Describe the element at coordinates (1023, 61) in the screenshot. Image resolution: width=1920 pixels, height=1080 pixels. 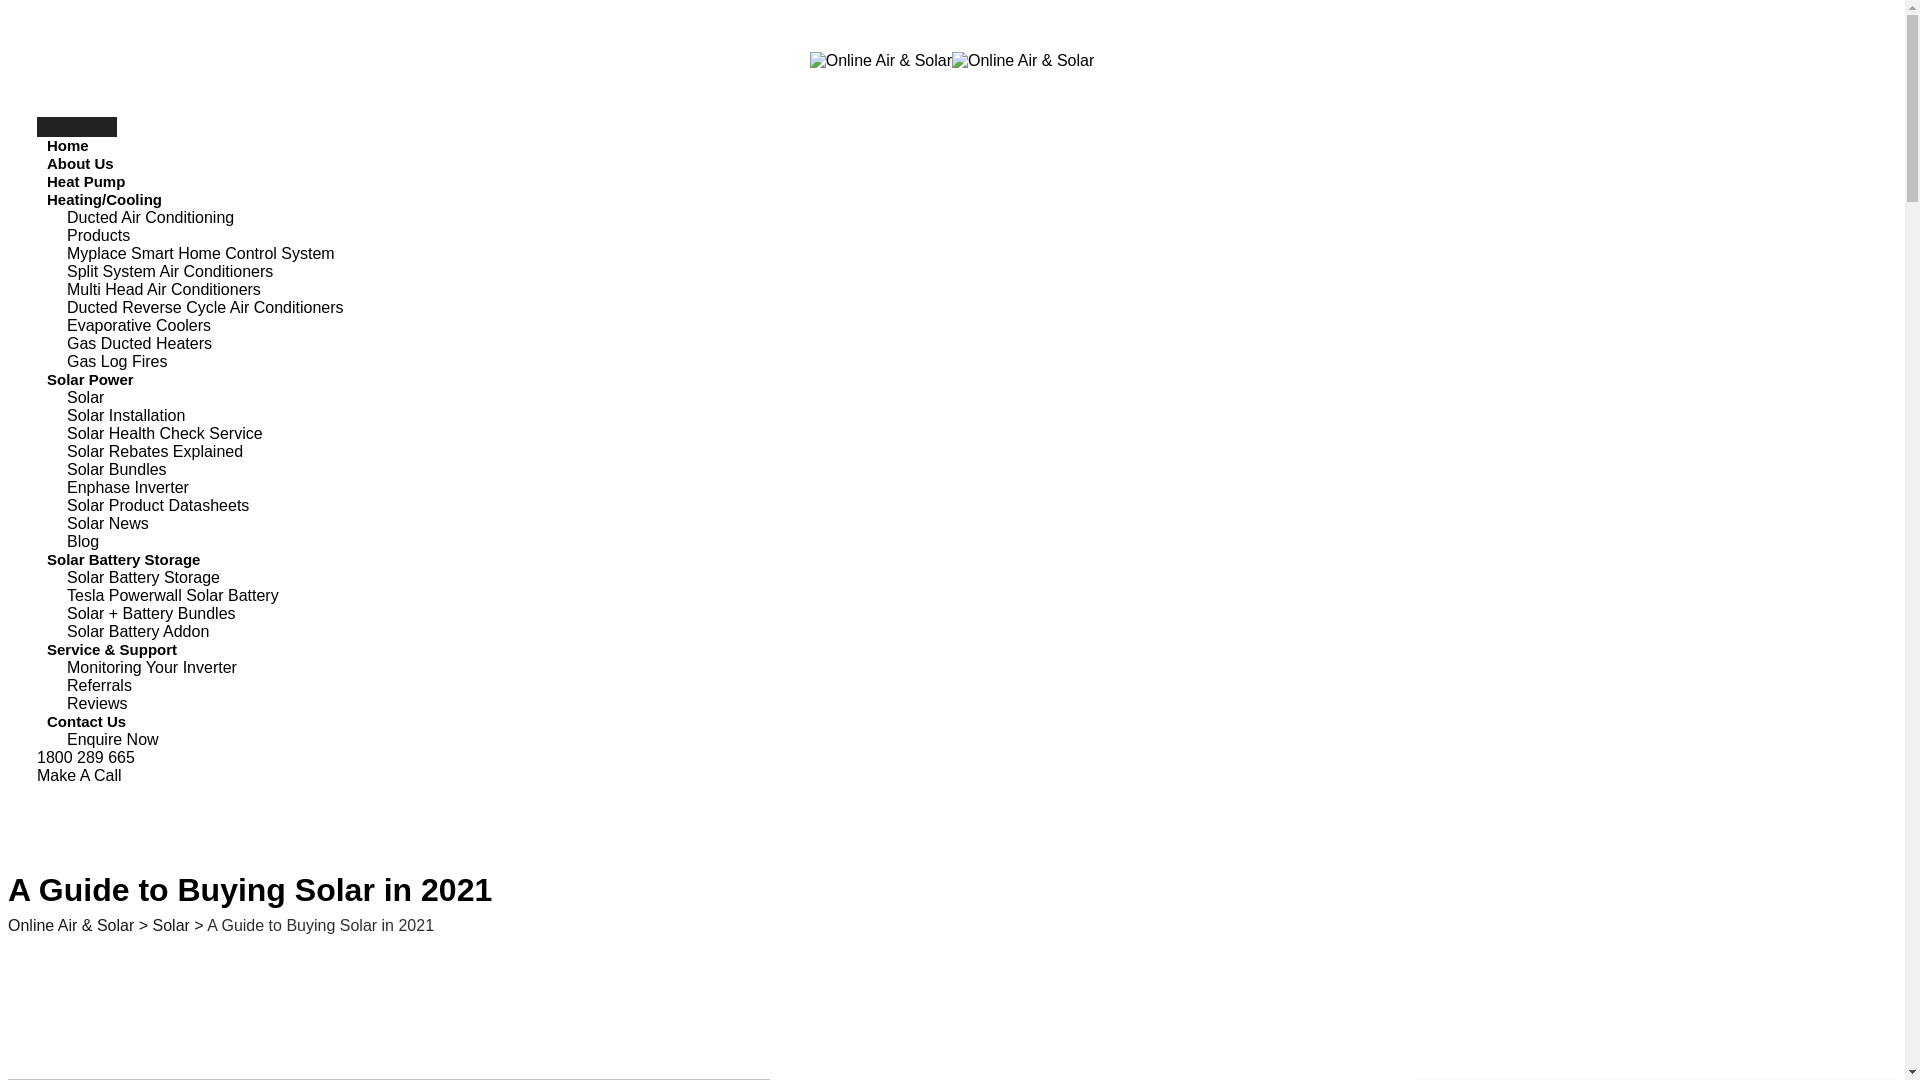
I see `Online Air & Solar` at that location.